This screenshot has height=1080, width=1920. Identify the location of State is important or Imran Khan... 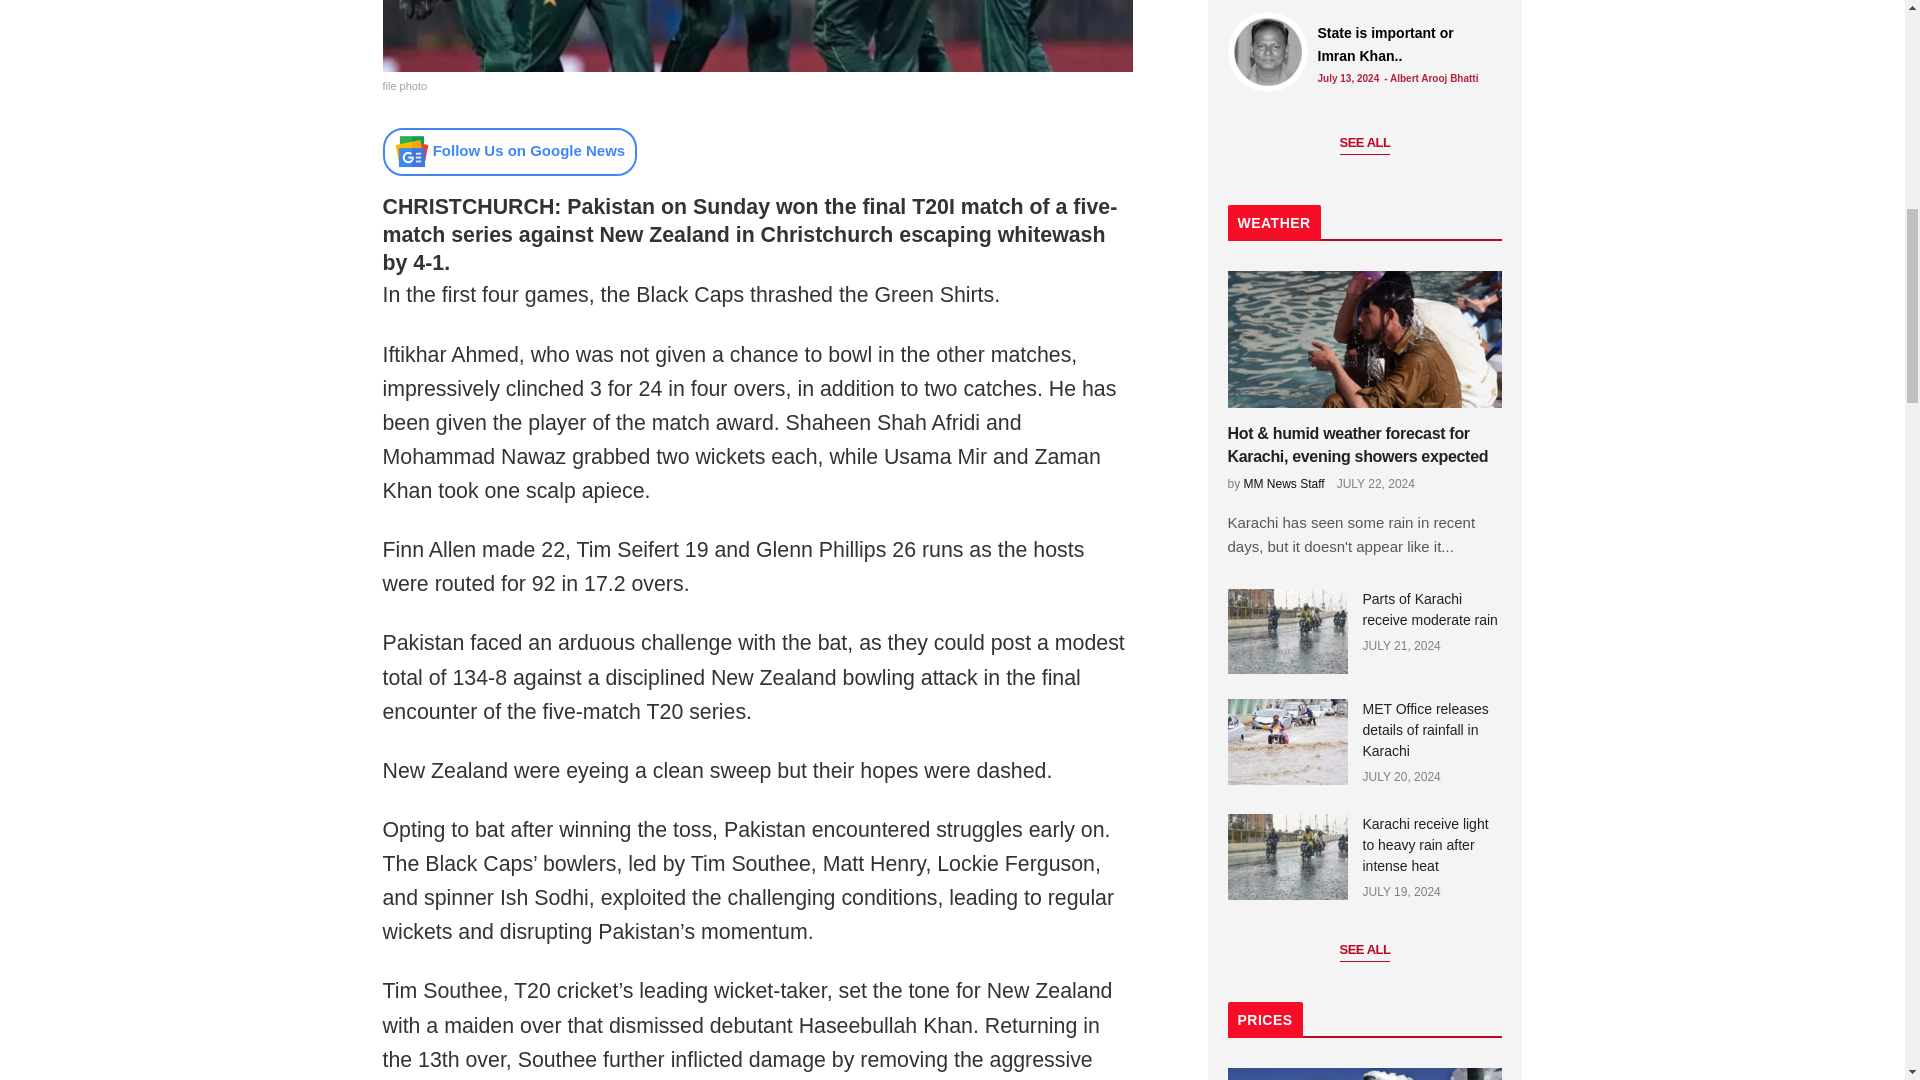
(1268, 51).